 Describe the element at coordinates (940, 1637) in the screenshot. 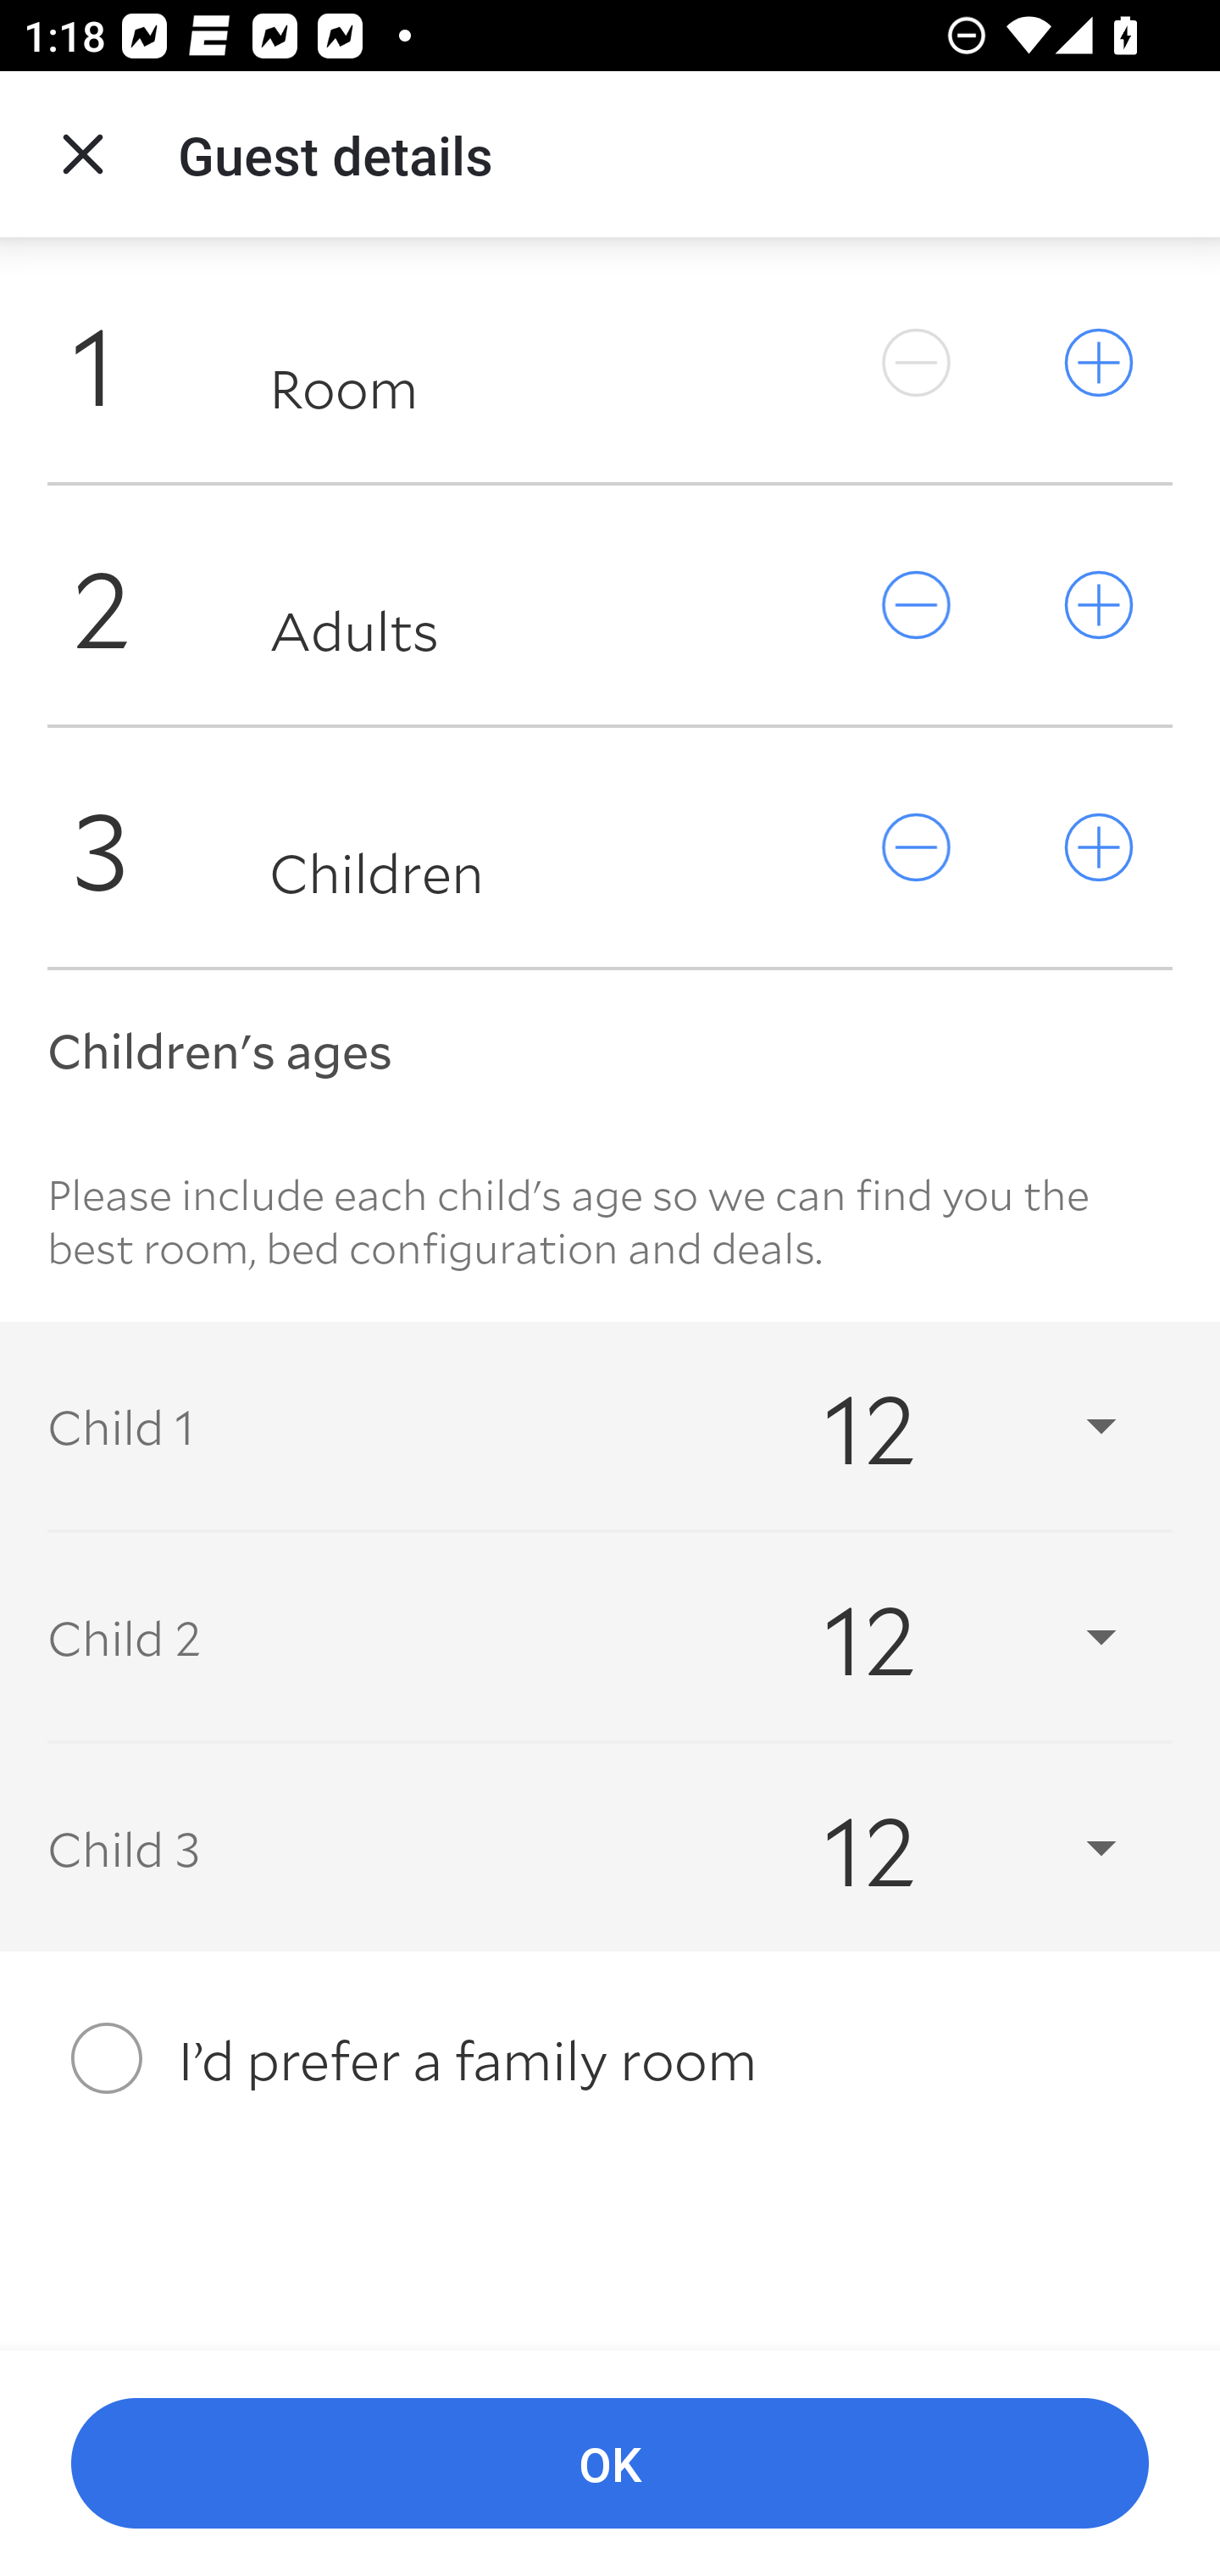

I see `12` at that location.